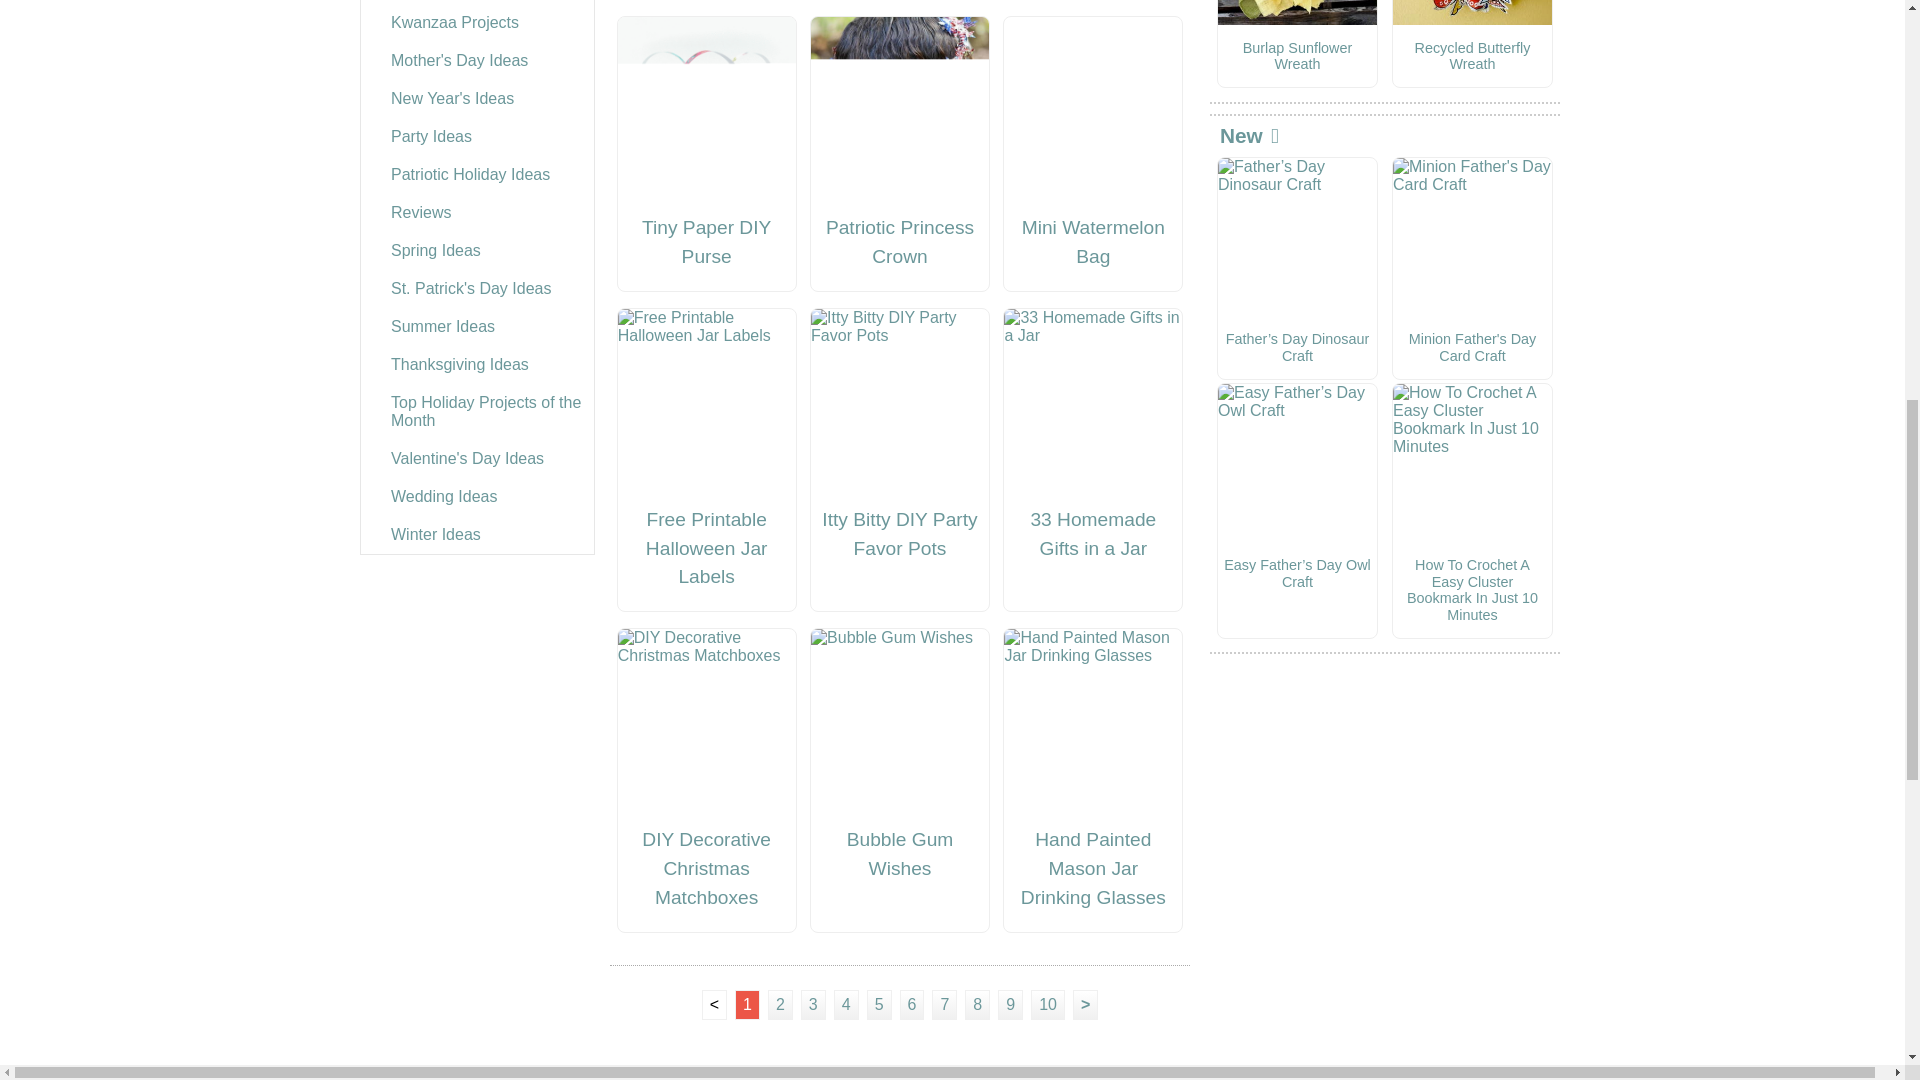  Describe the element at coordinates (780, 1004) in the screenshot. I see `Go to Page 2` at that location.